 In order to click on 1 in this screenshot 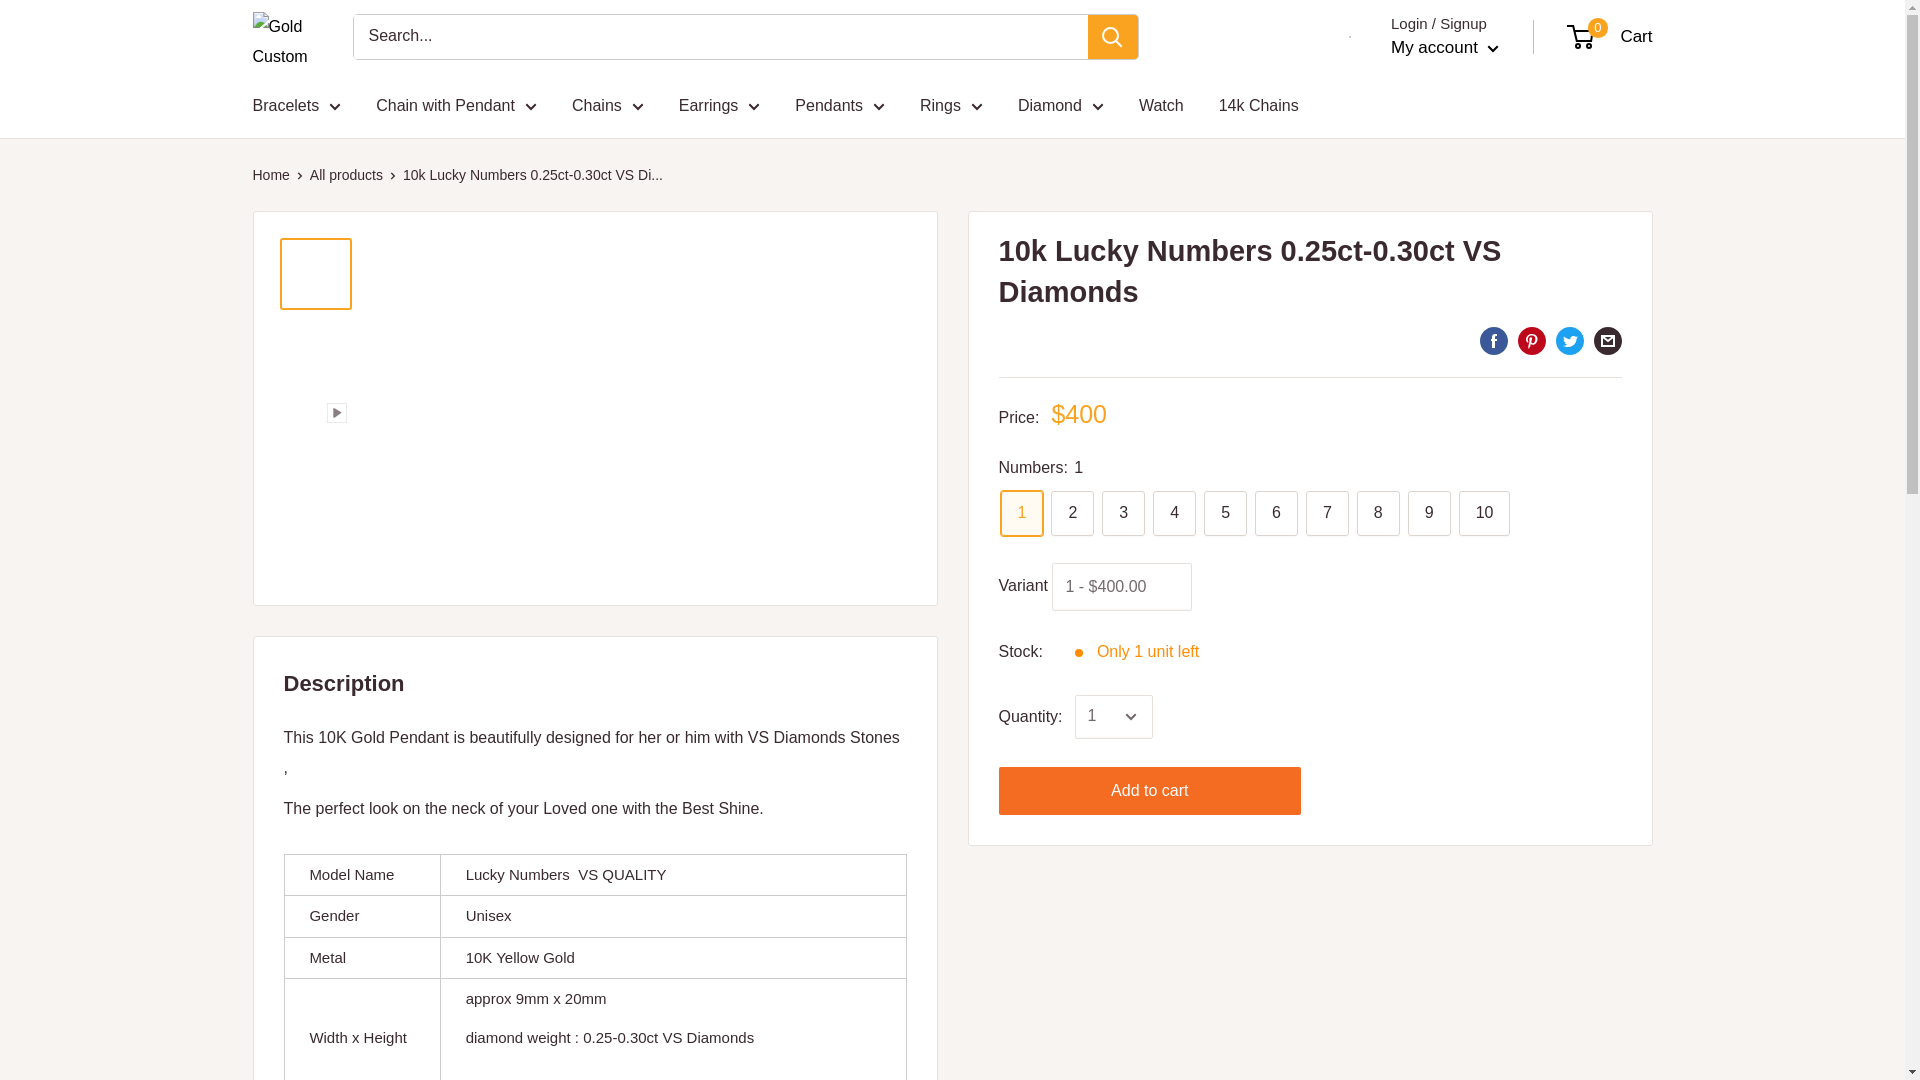, I will do `click(1021, 513)`.